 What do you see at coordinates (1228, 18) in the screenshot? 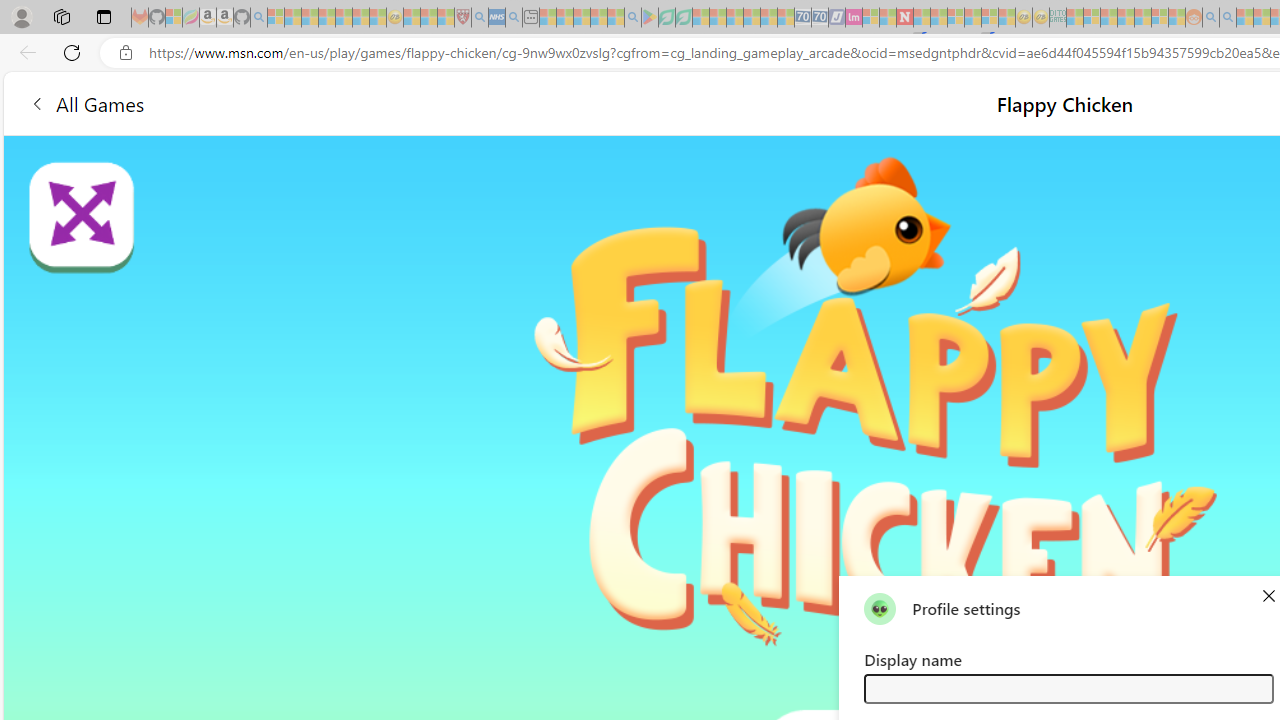
I see `Utah sues federal government - Search - Sleeping` at bounding box center [1228, 18].